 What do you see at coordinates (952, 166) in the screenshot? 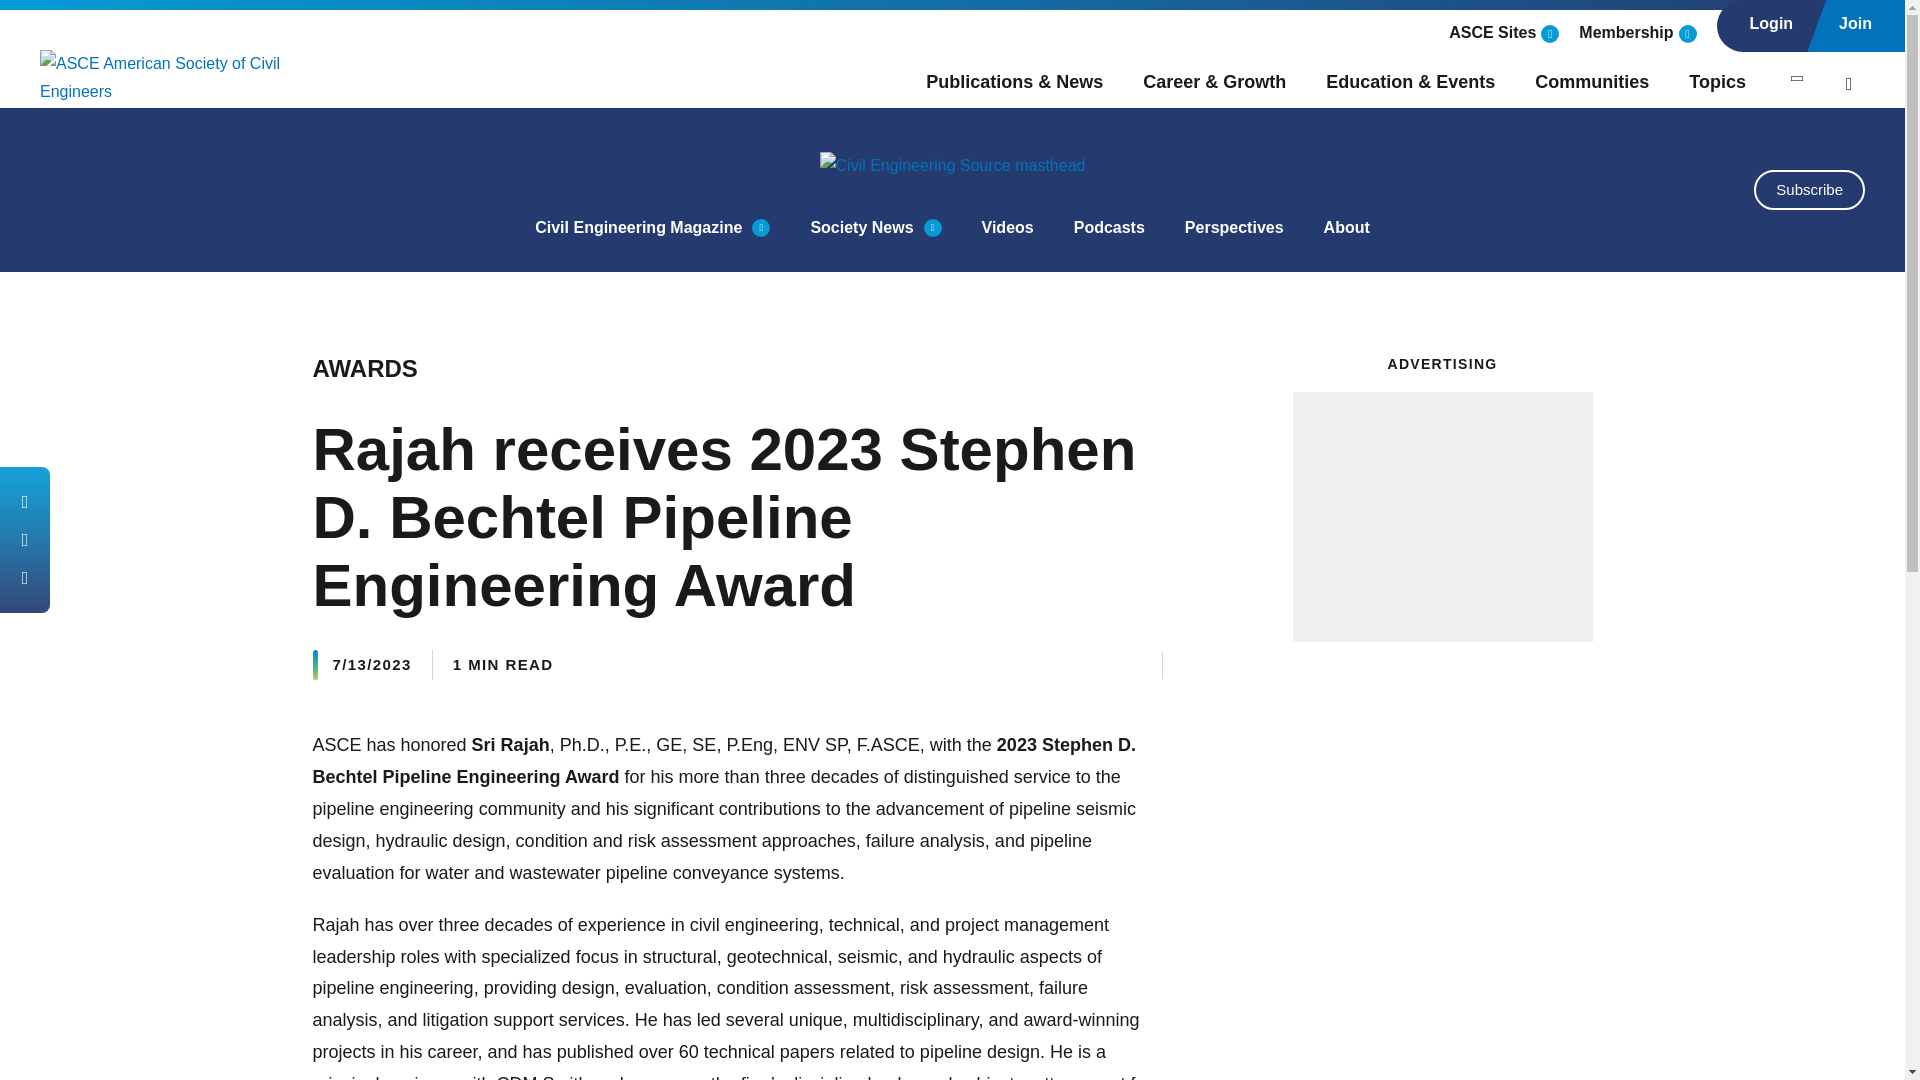
I see `Civil Engineering Source` at bounding box center [952, 166].